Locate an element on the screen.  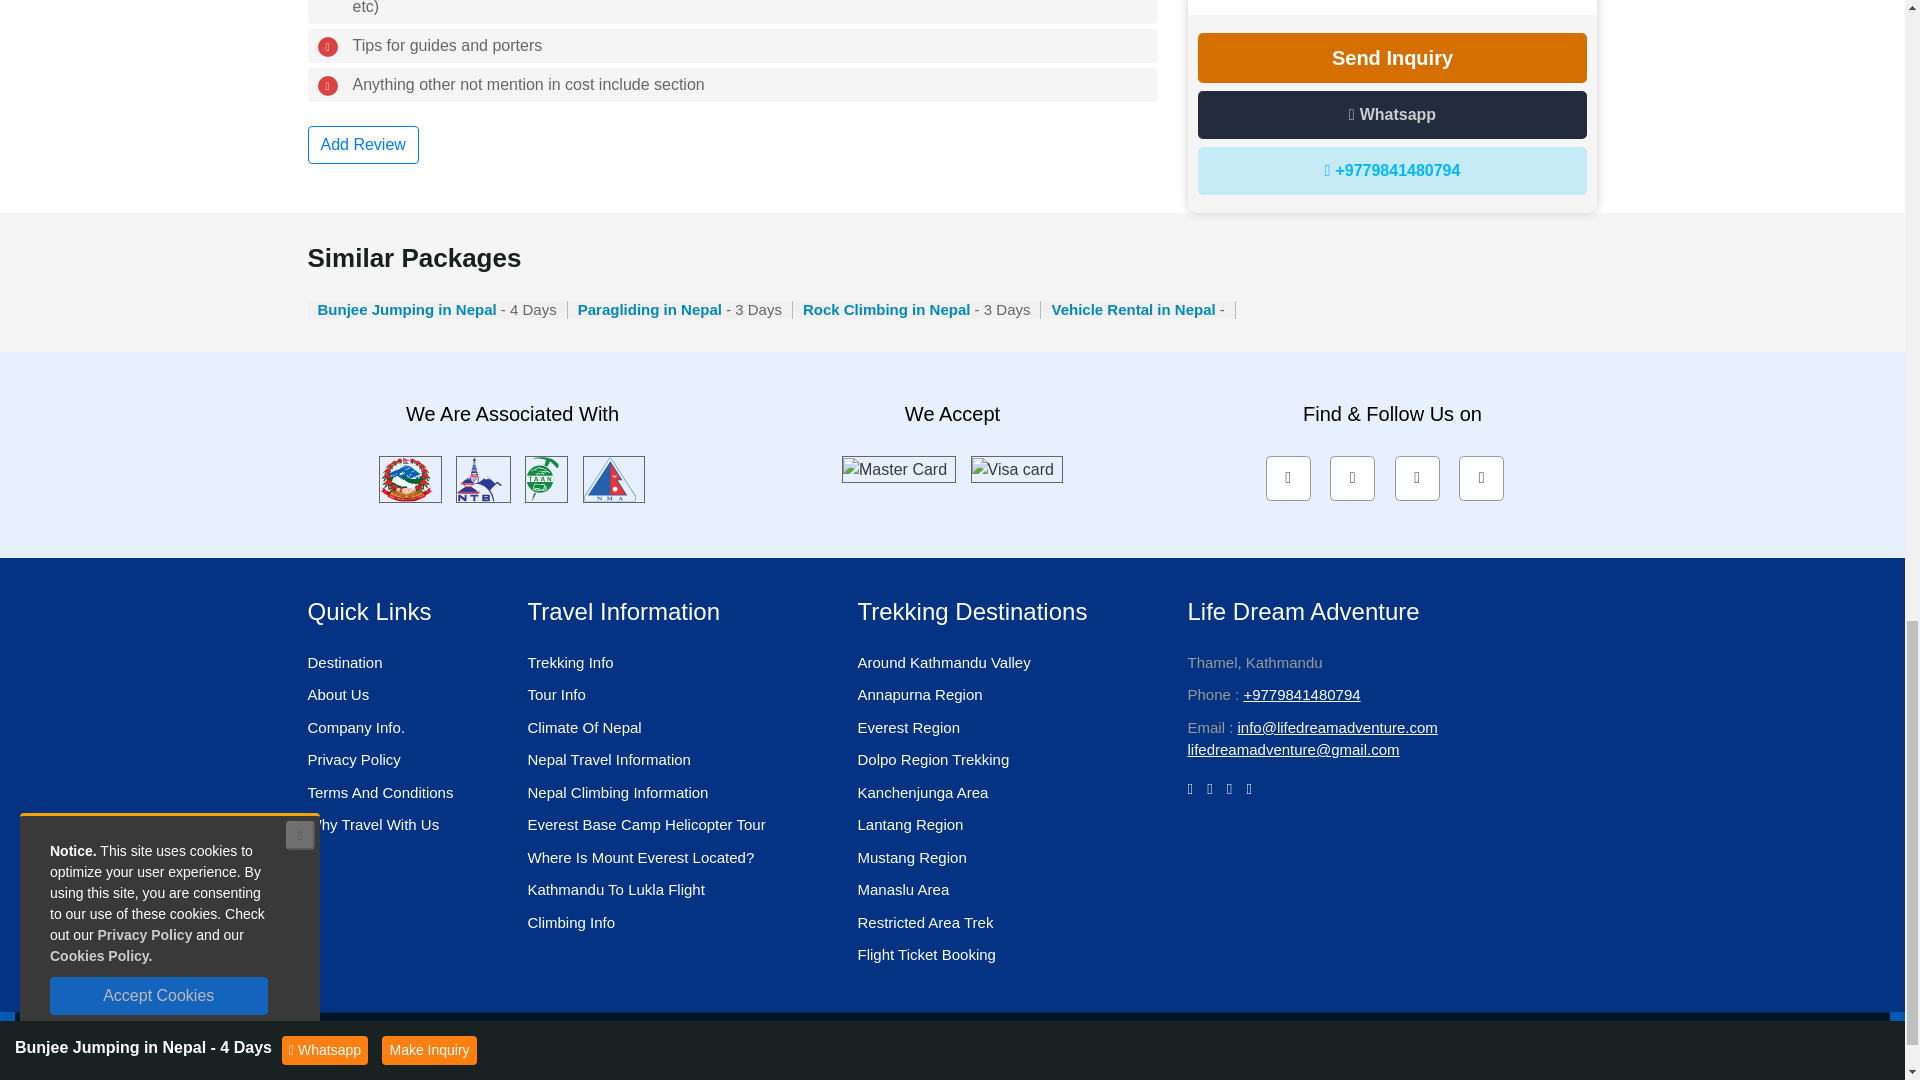
Nepal Mountaineering Association is located at coordinates (614, 478).